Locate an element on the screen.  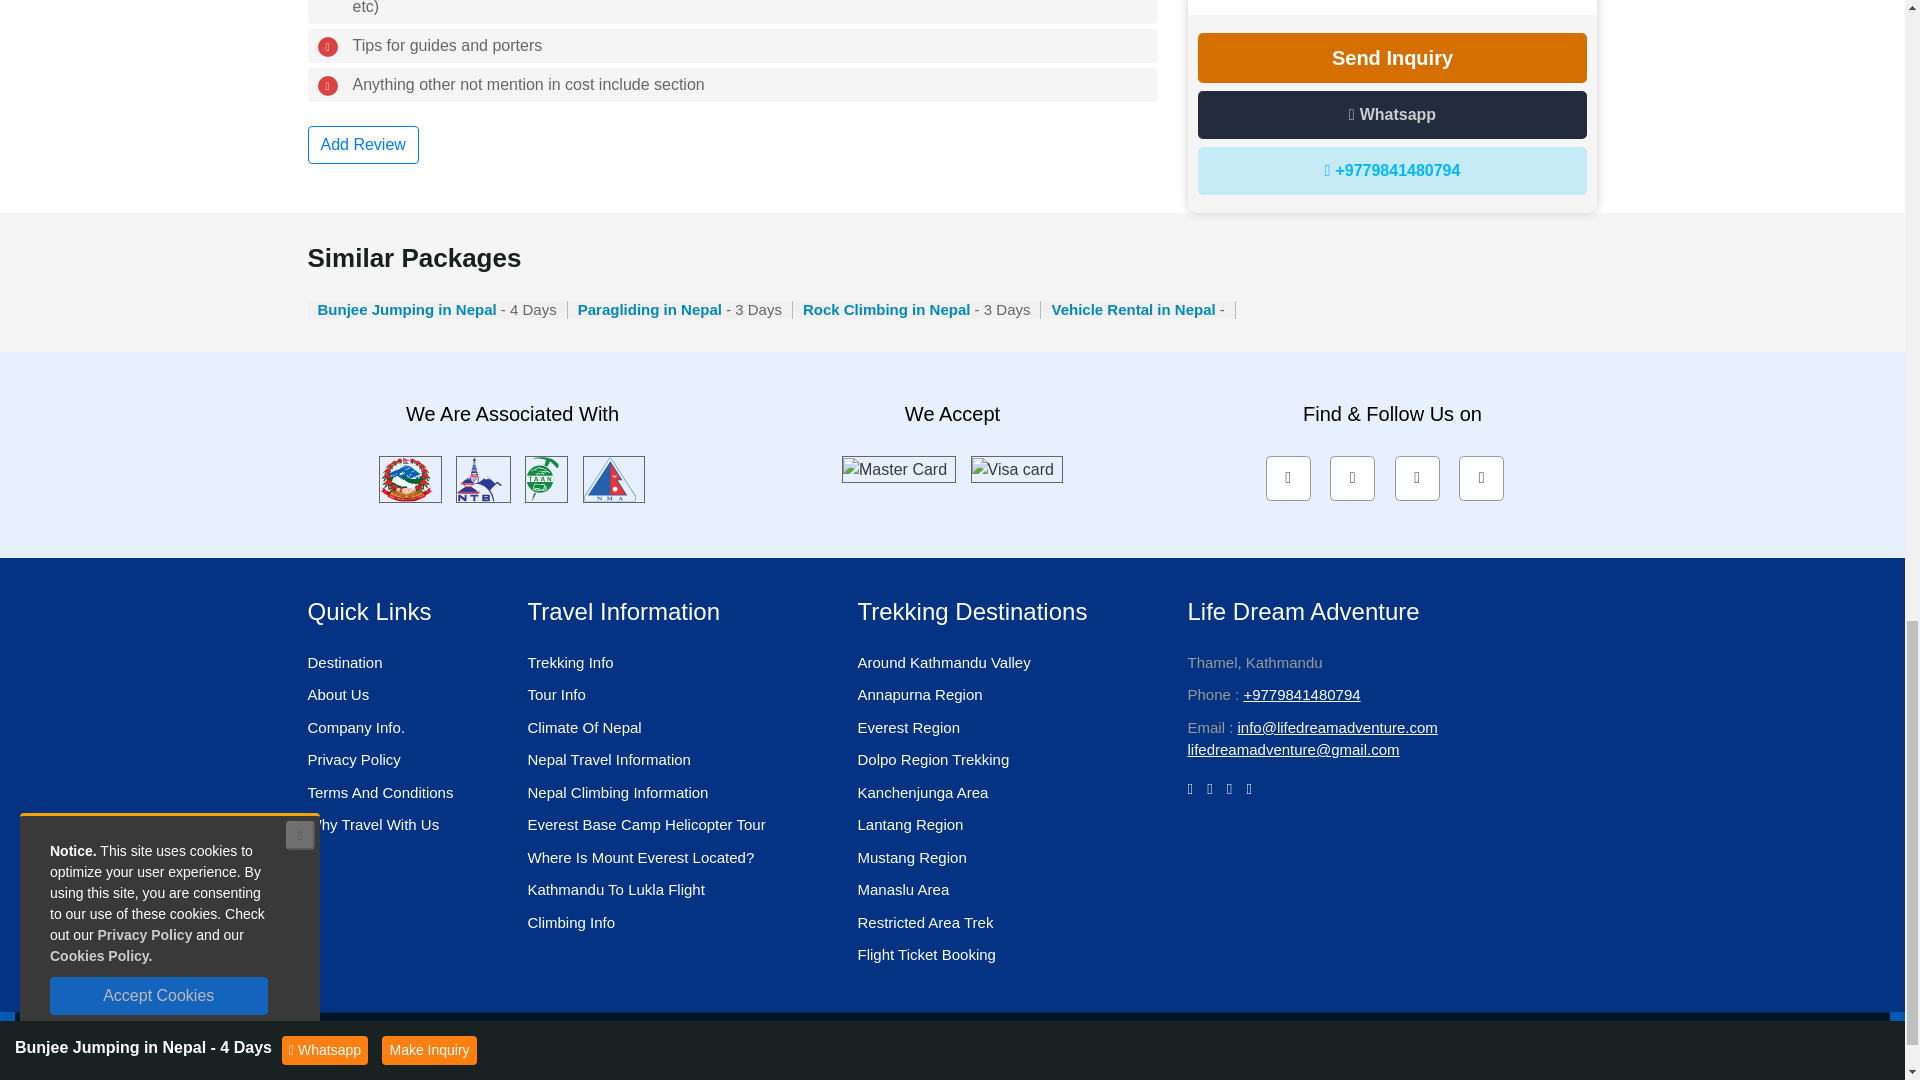
Nepal Mountaineering Association is located at coordinates (614, 478).